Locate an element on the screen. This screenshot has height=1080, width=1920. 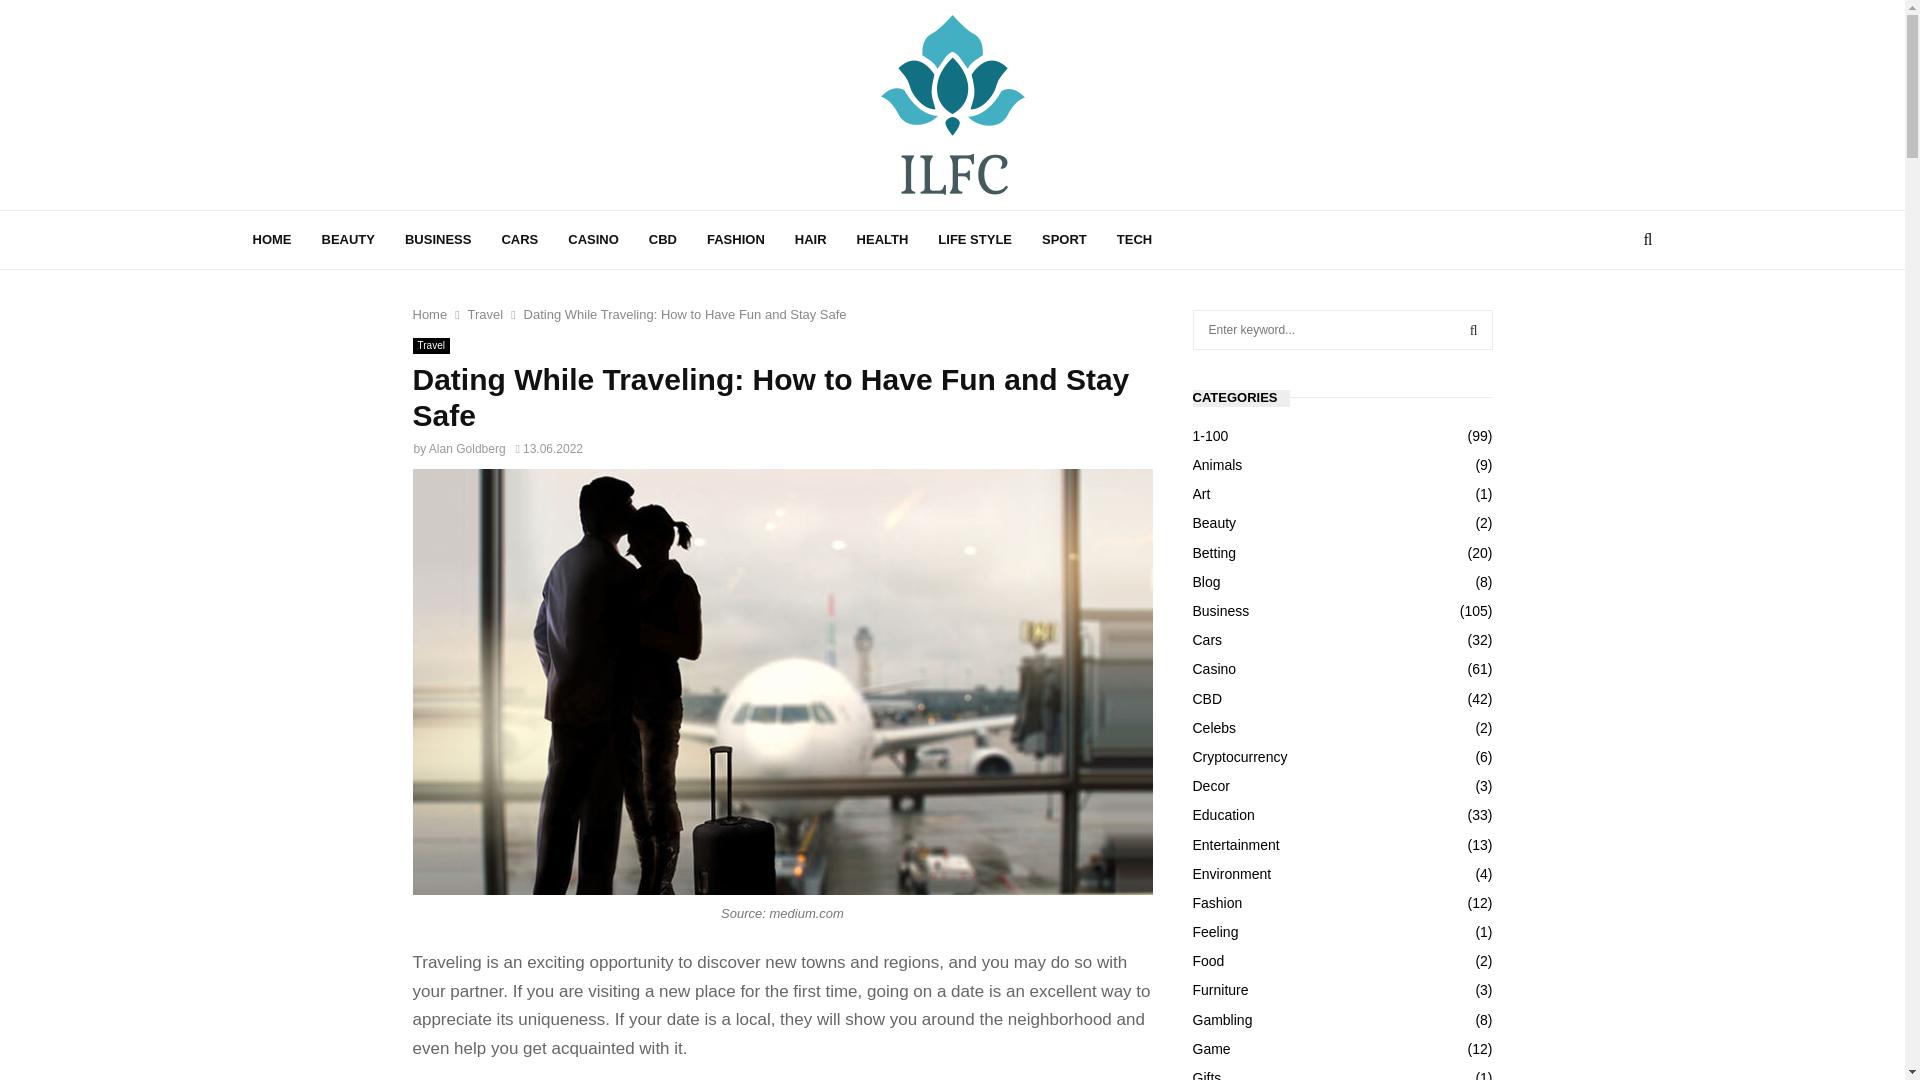
HAIR is located at coordinates (810, 240).